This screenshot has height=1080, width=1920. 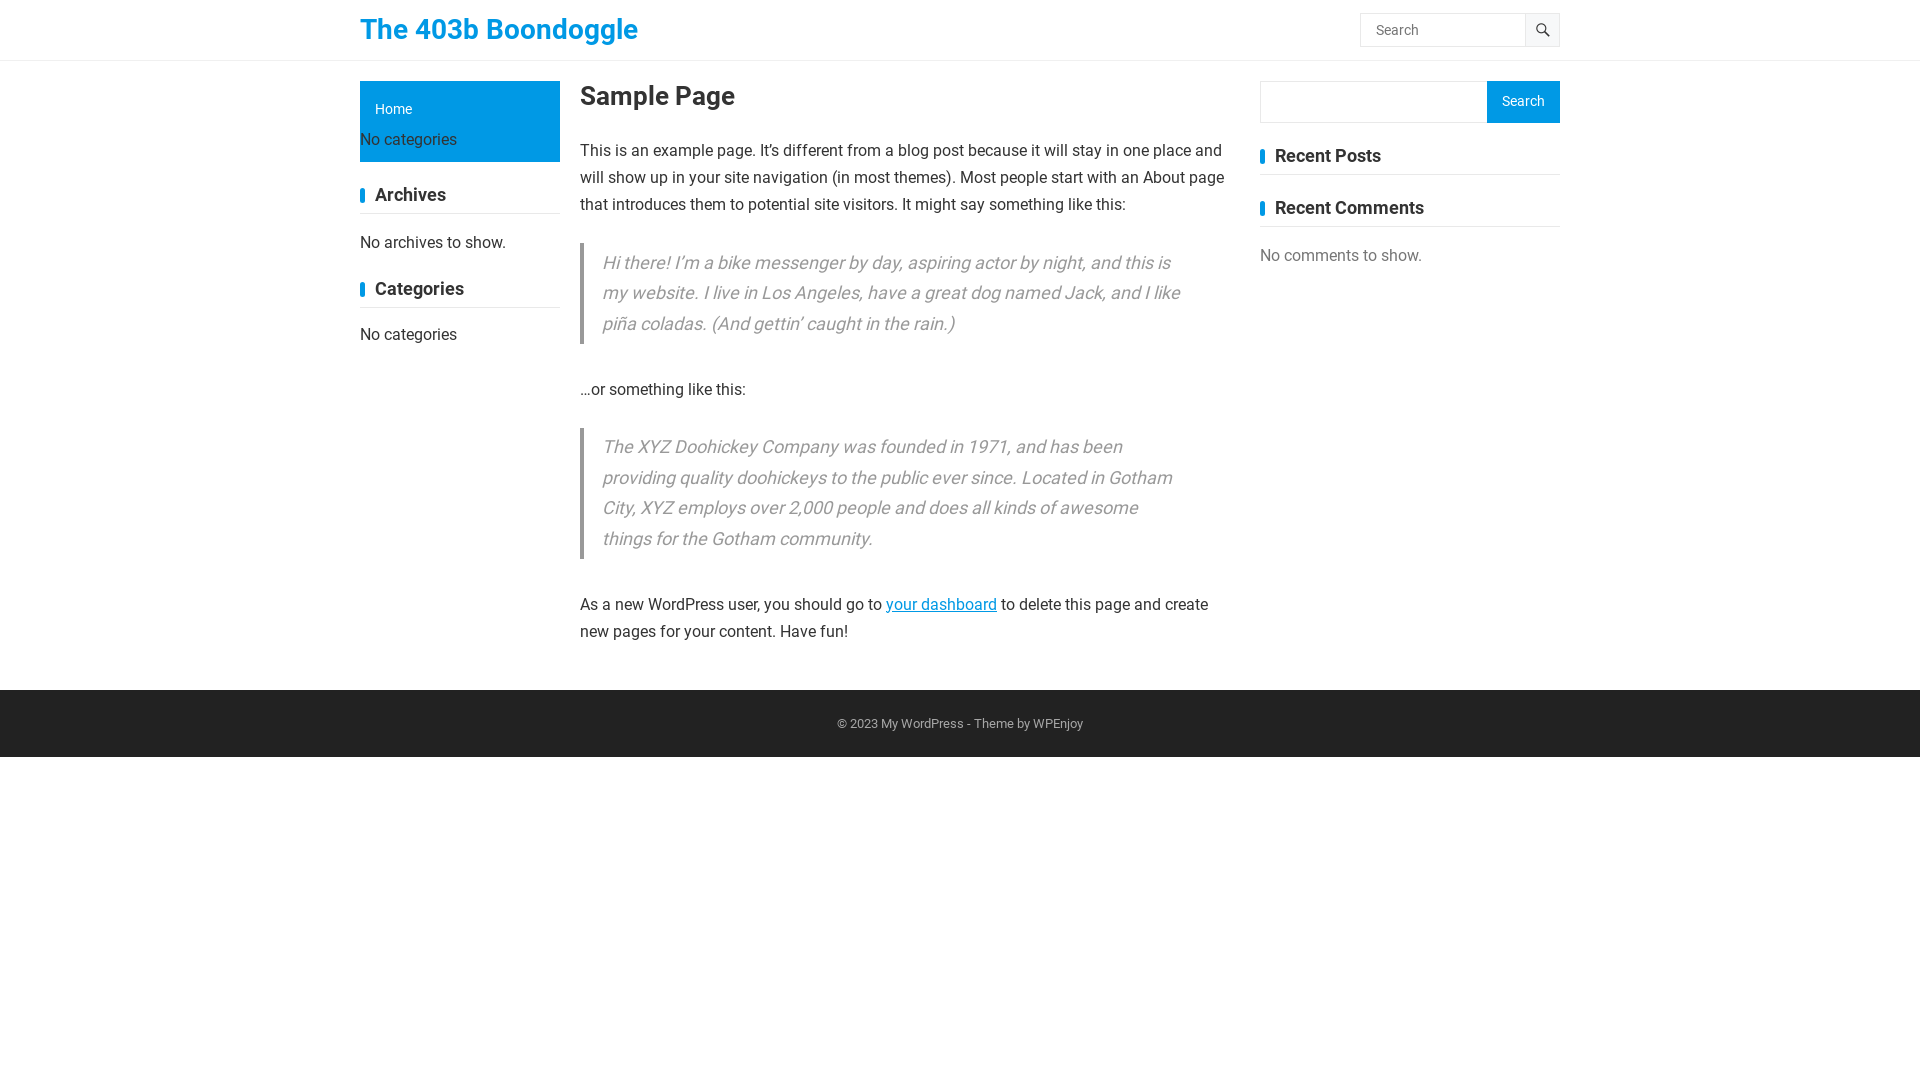 I want to click on WPEnjoy, so click(x=1058, y=724).